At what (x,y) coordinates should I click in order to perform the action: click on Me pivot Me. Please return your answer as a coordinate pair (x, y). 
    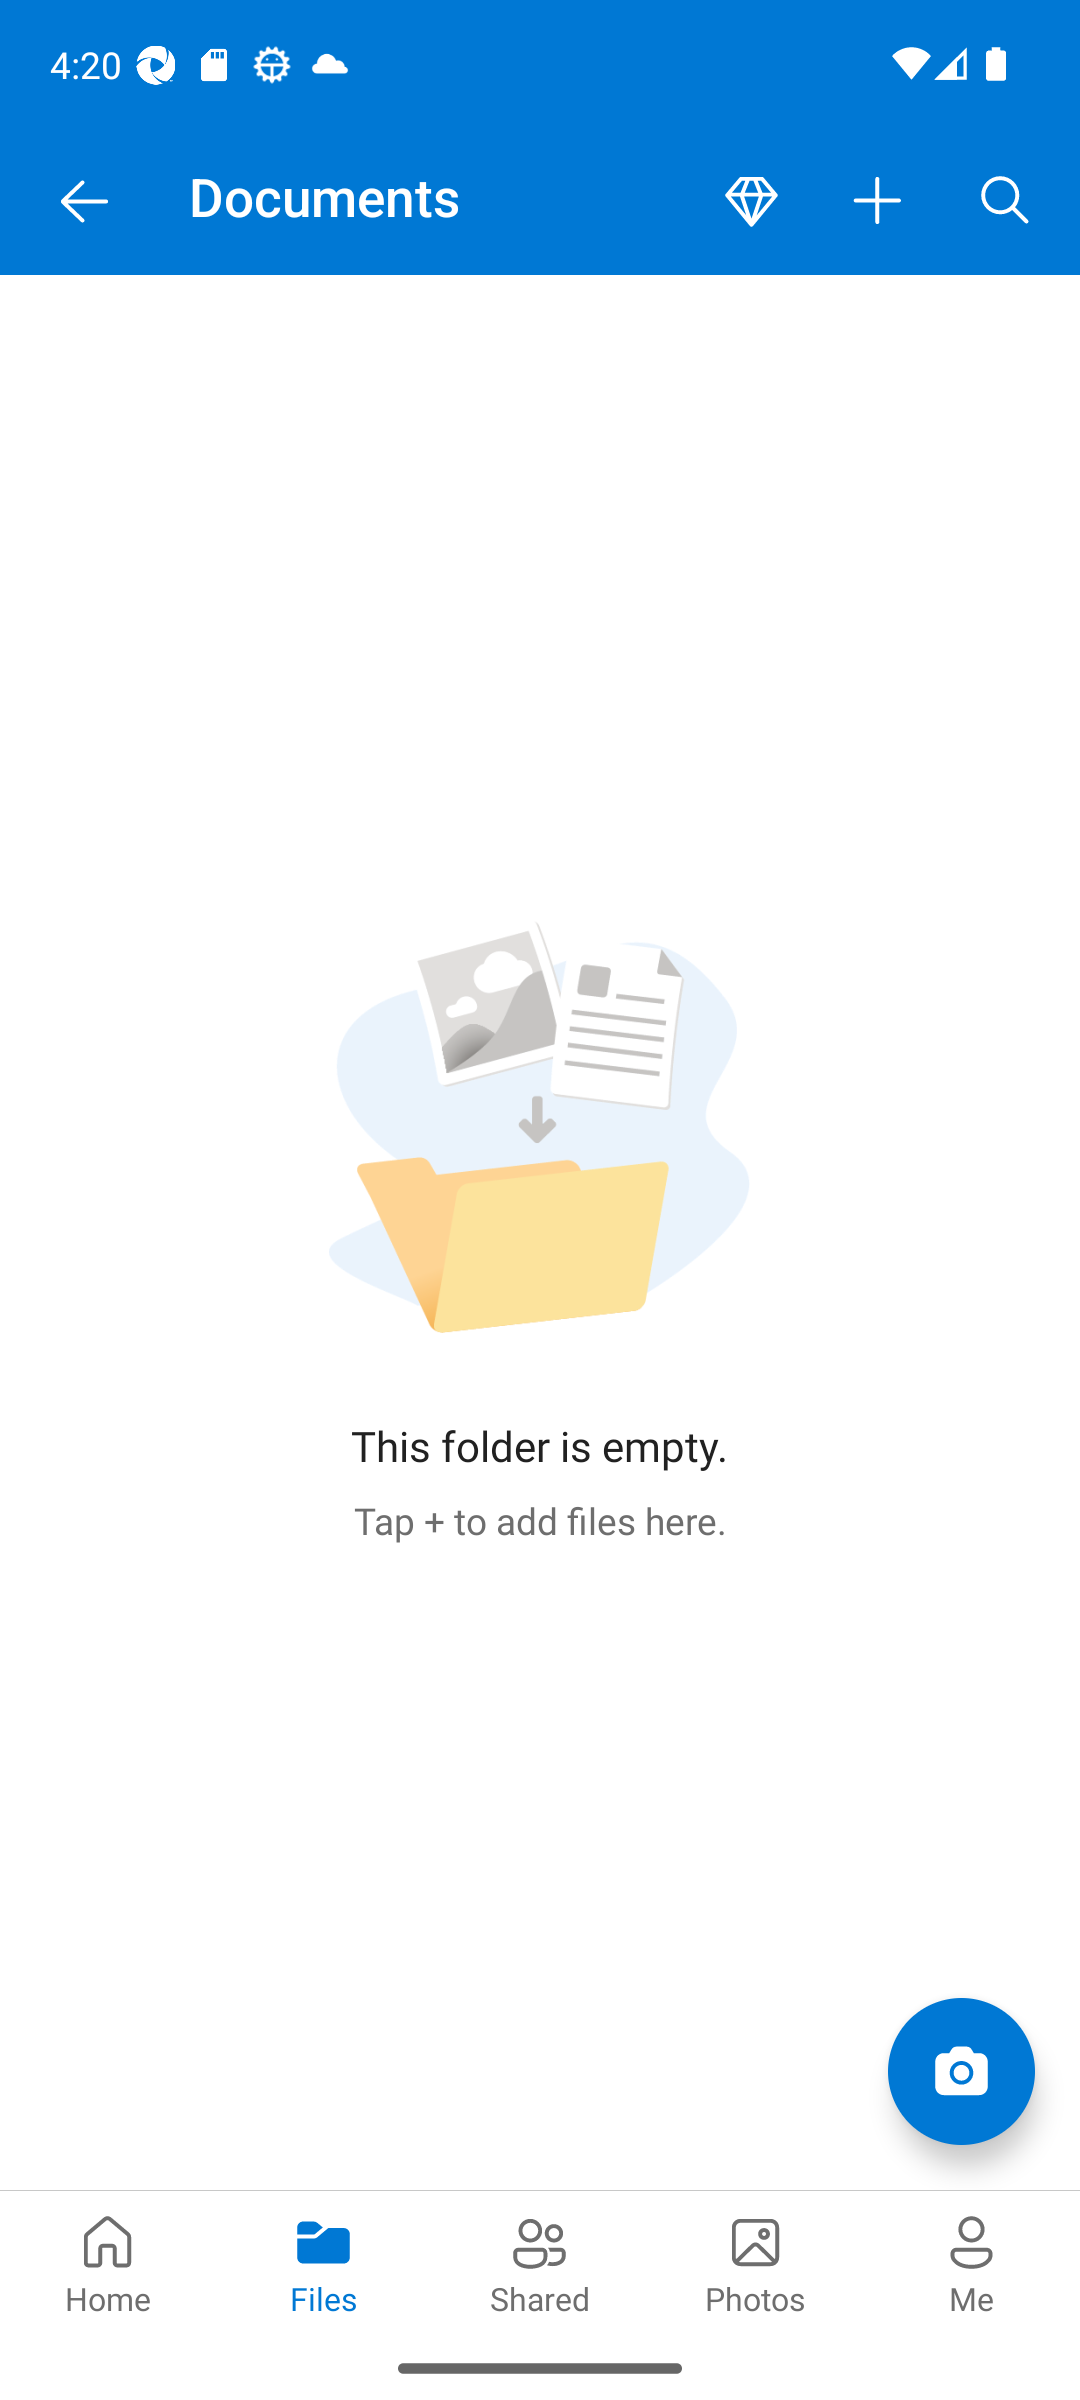
    Looking at the image, I should click on (972, 2262).